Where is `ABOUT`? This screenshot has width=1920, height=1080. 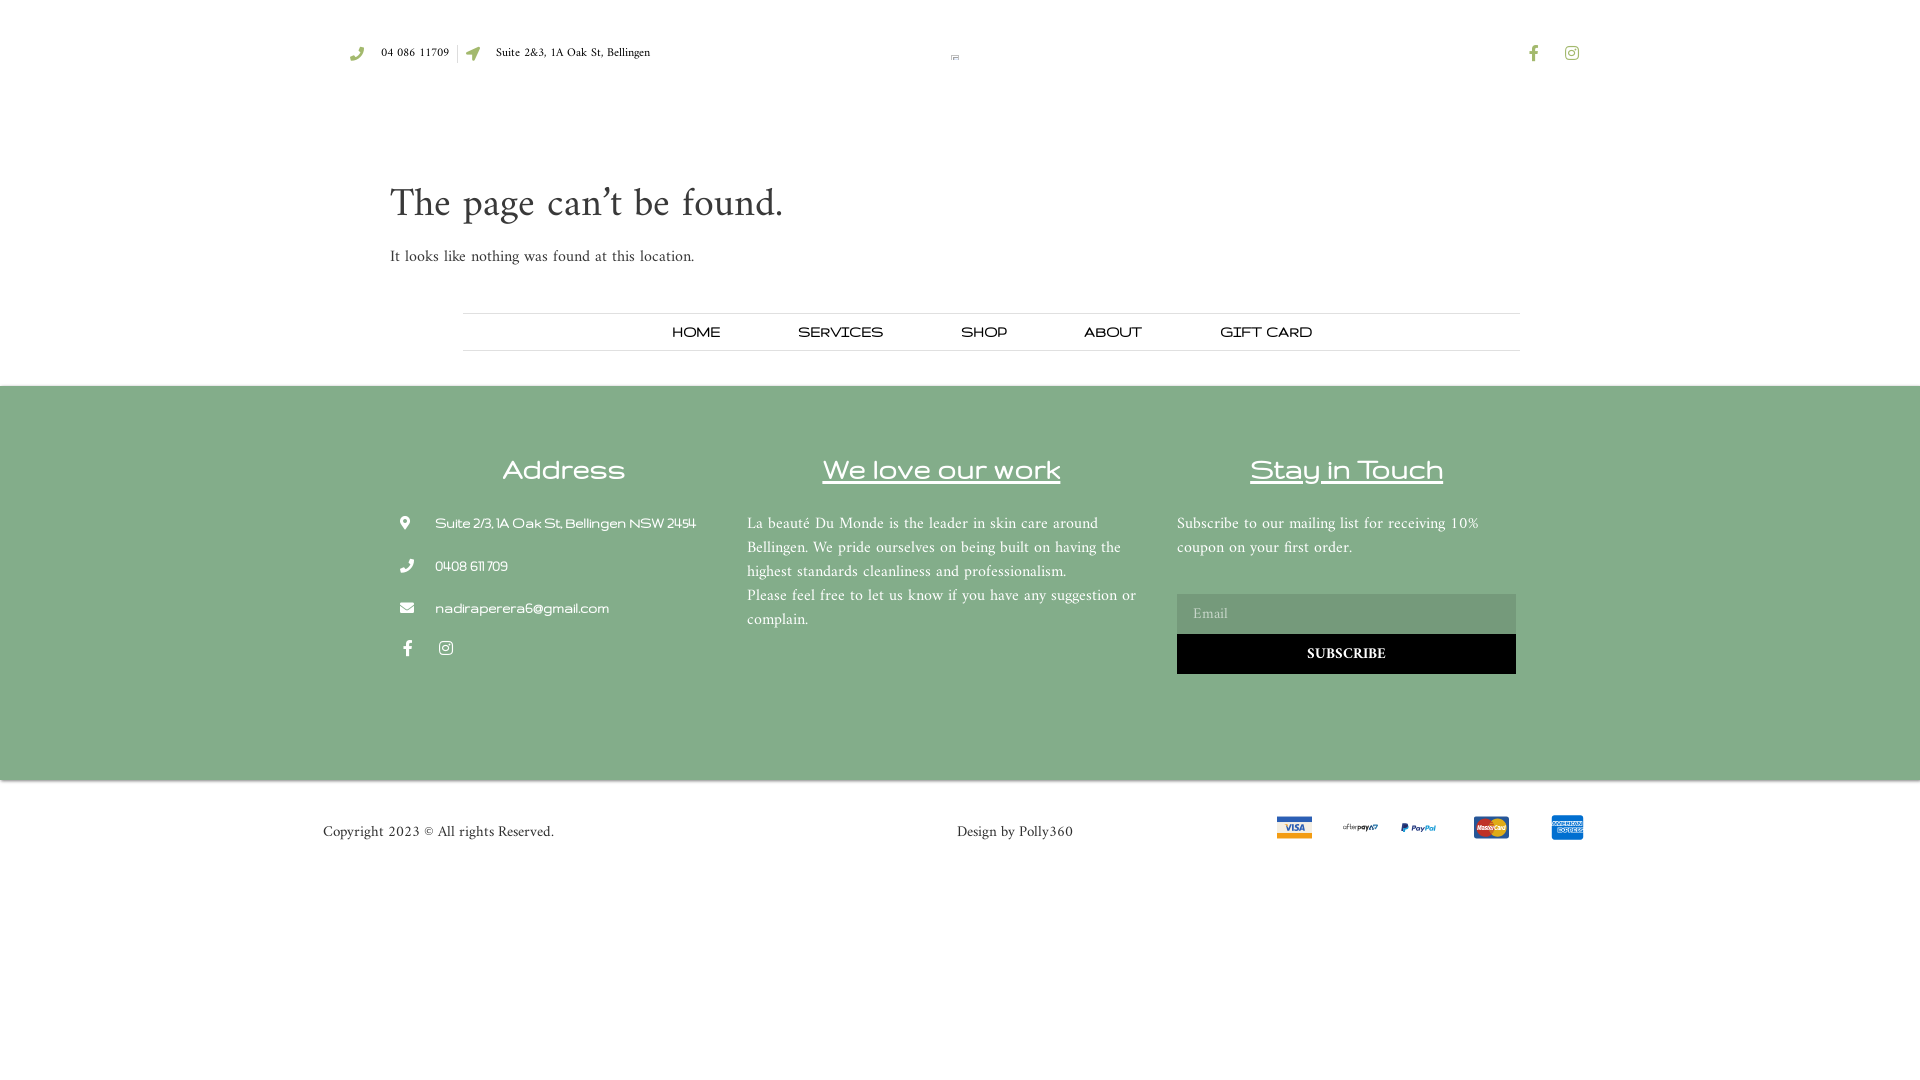
ABOUT is located at coordinates (1112, 332).